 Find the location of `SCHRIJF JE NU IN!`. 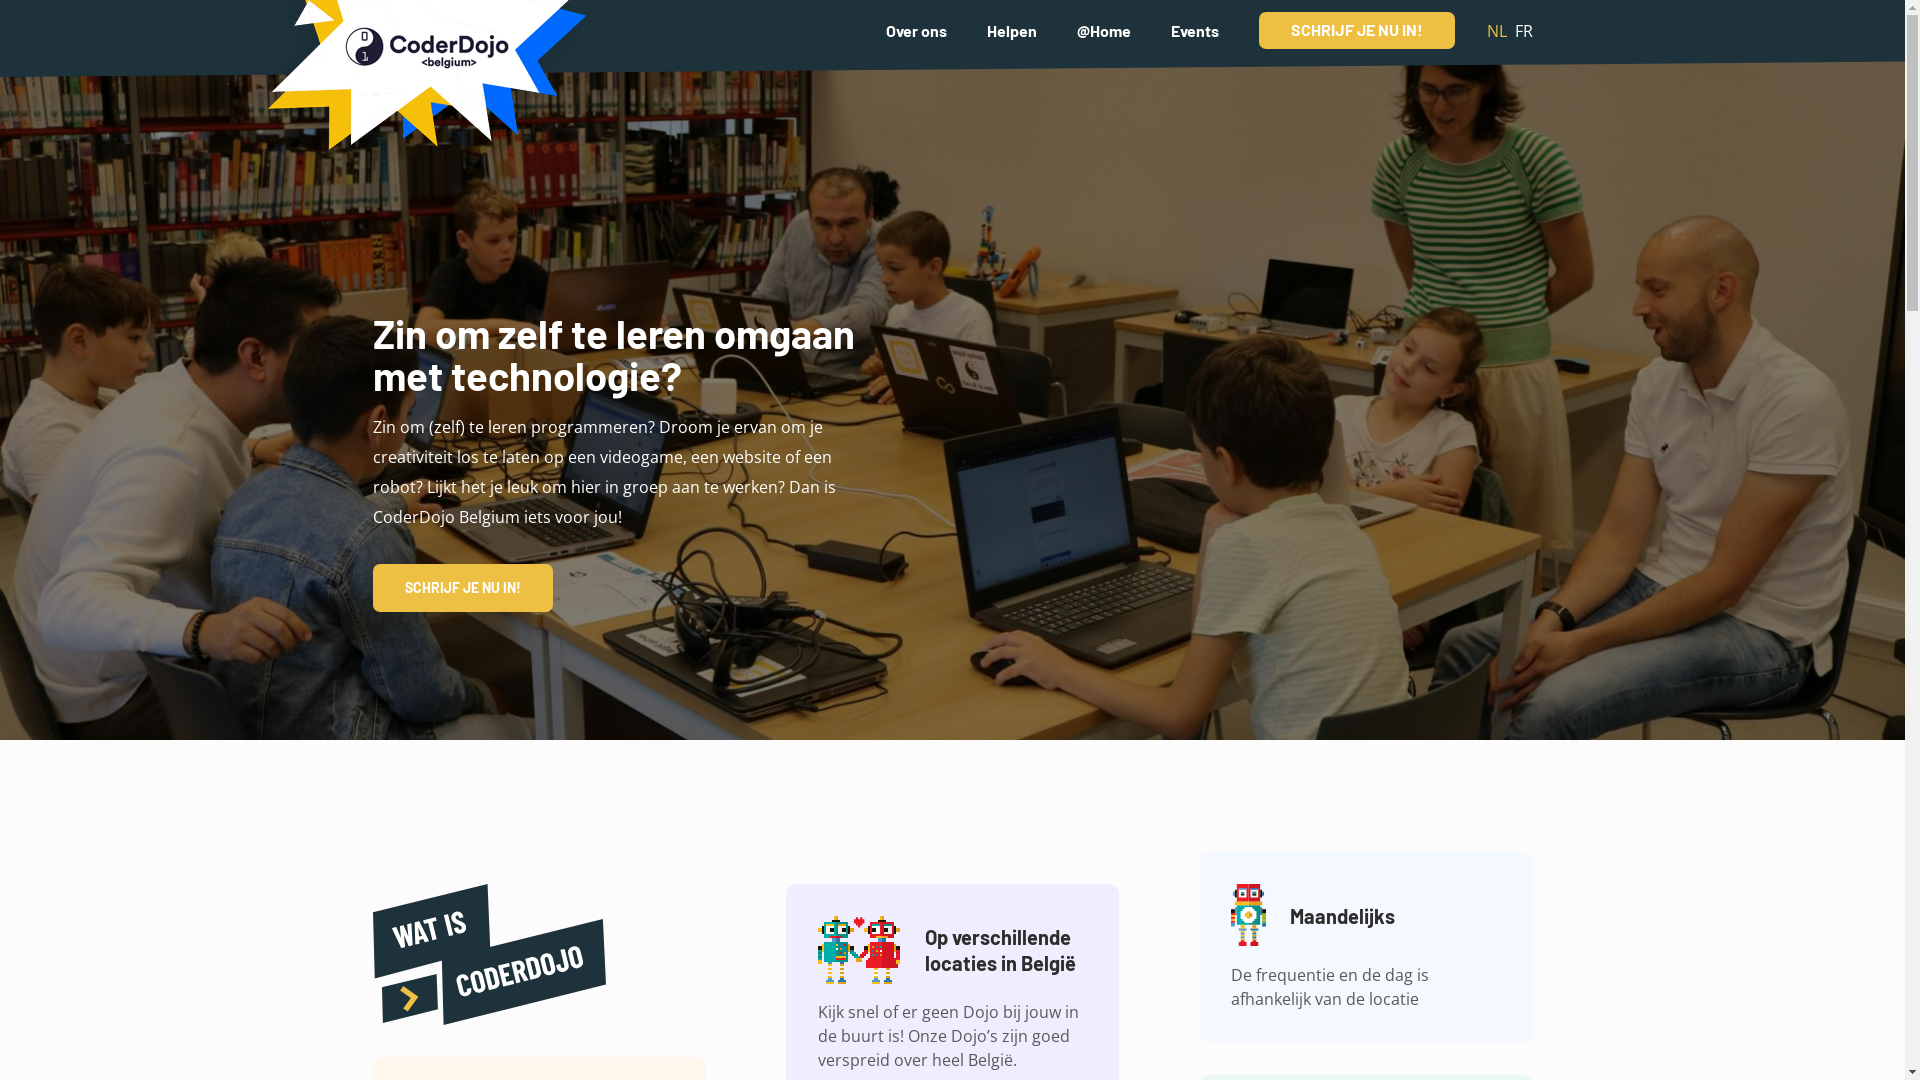

SCHRIJF JE NU IN! is located at coordinates (462, 588).